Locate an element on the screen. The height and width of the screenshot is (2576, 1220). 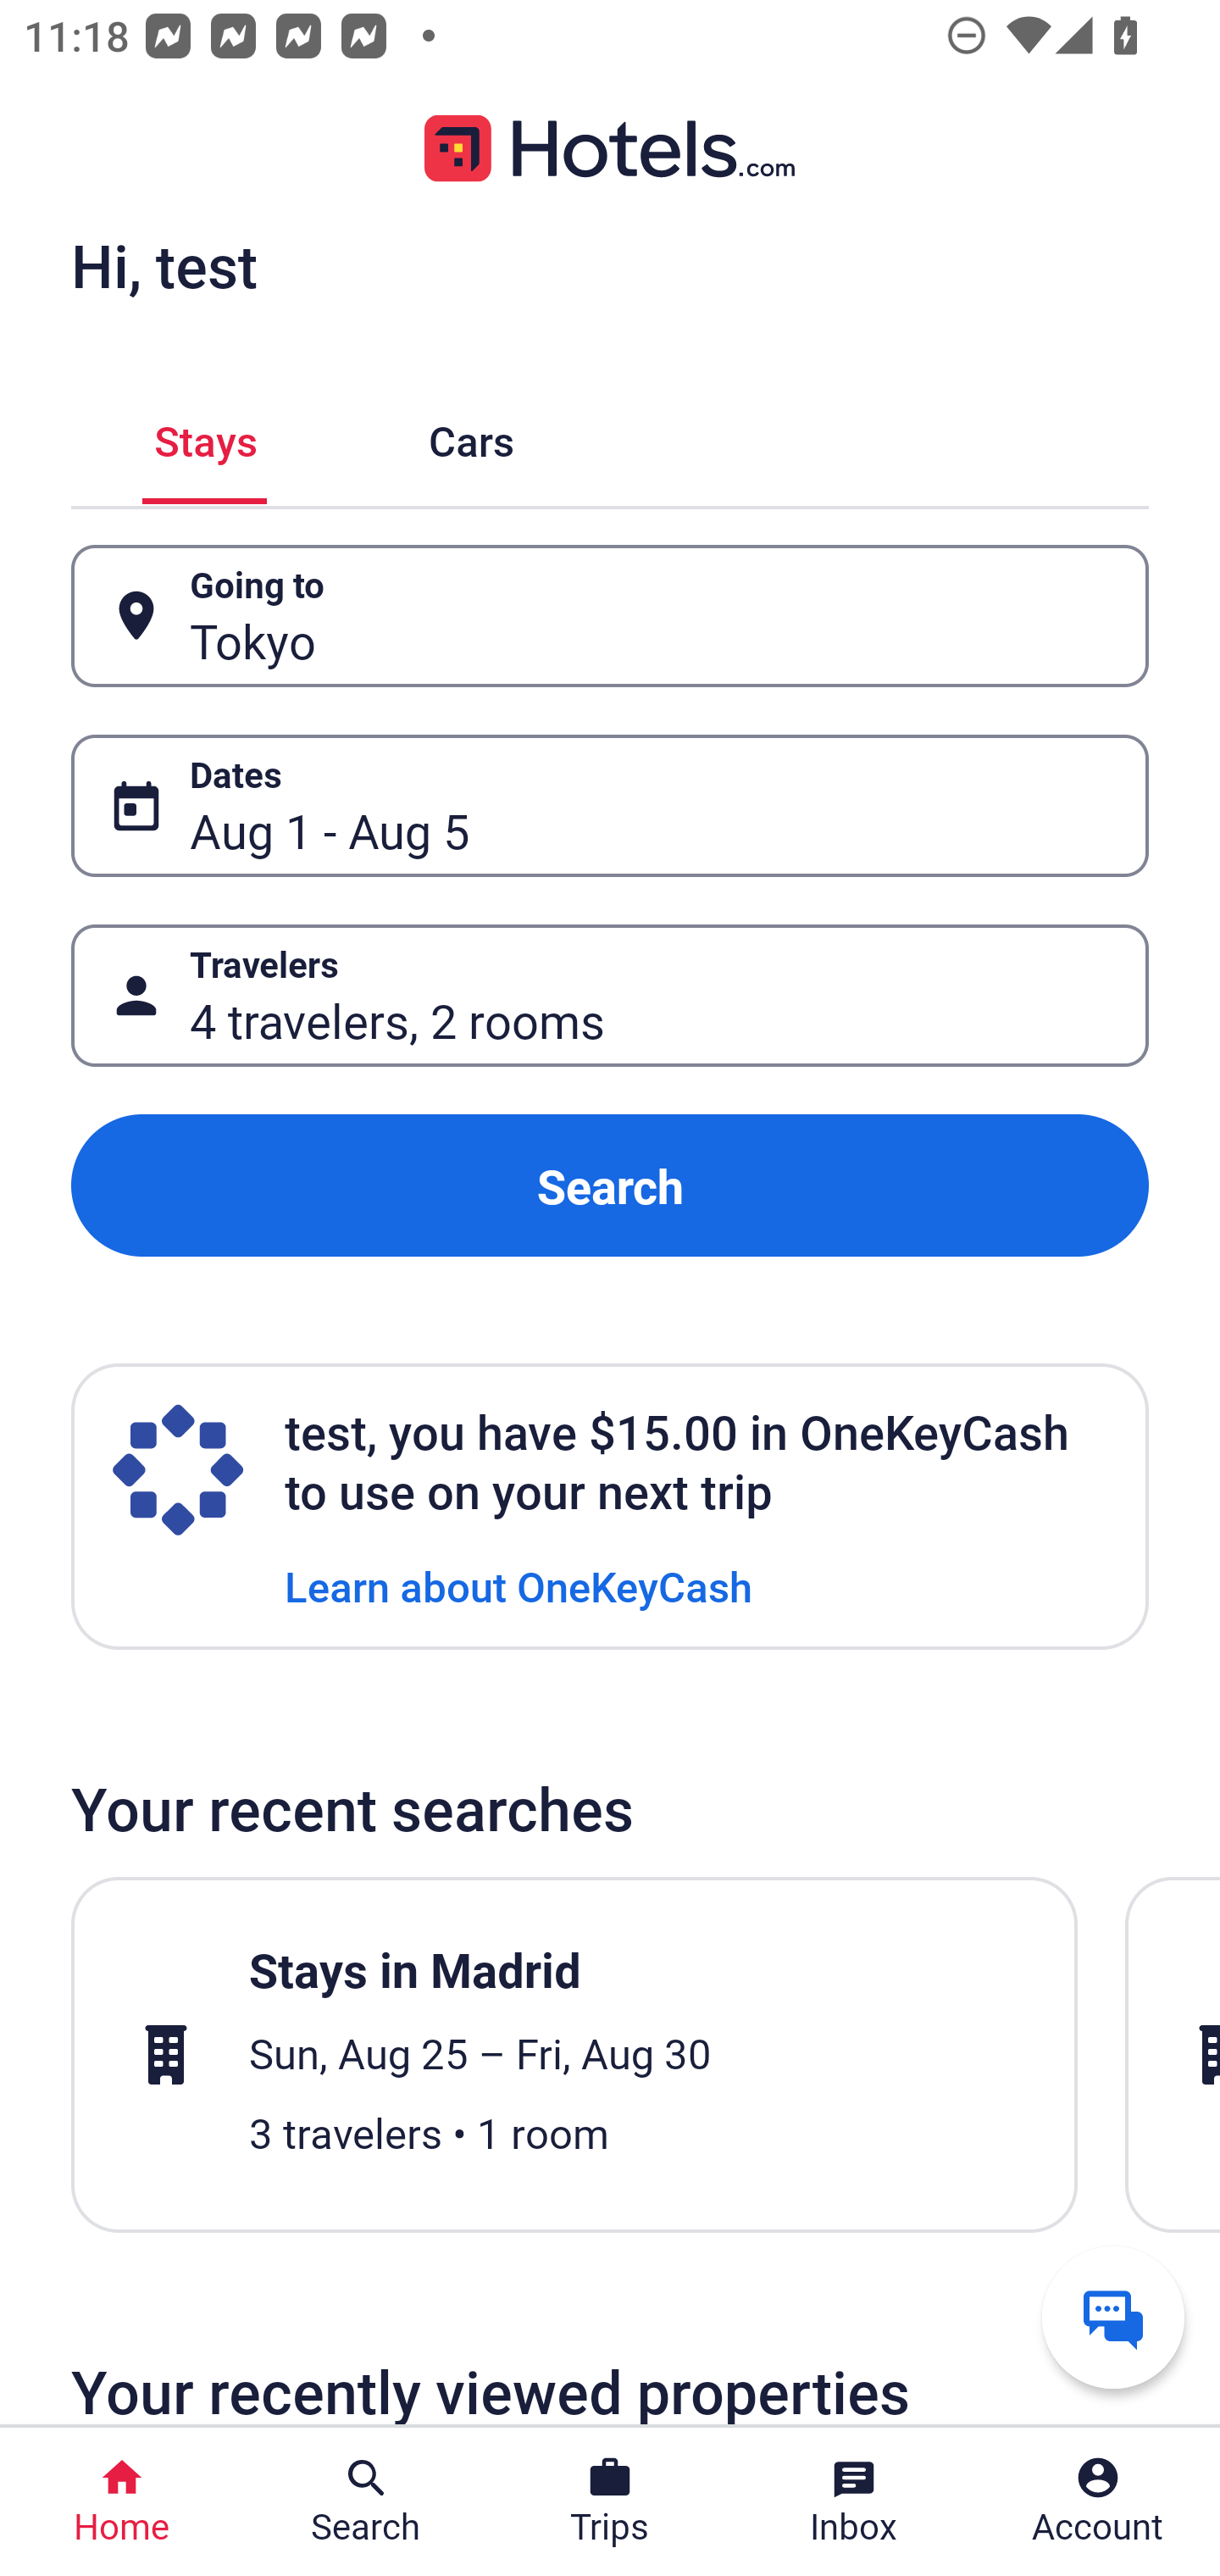
Inbox Inbox Button is located at coordinates (854, 2501).